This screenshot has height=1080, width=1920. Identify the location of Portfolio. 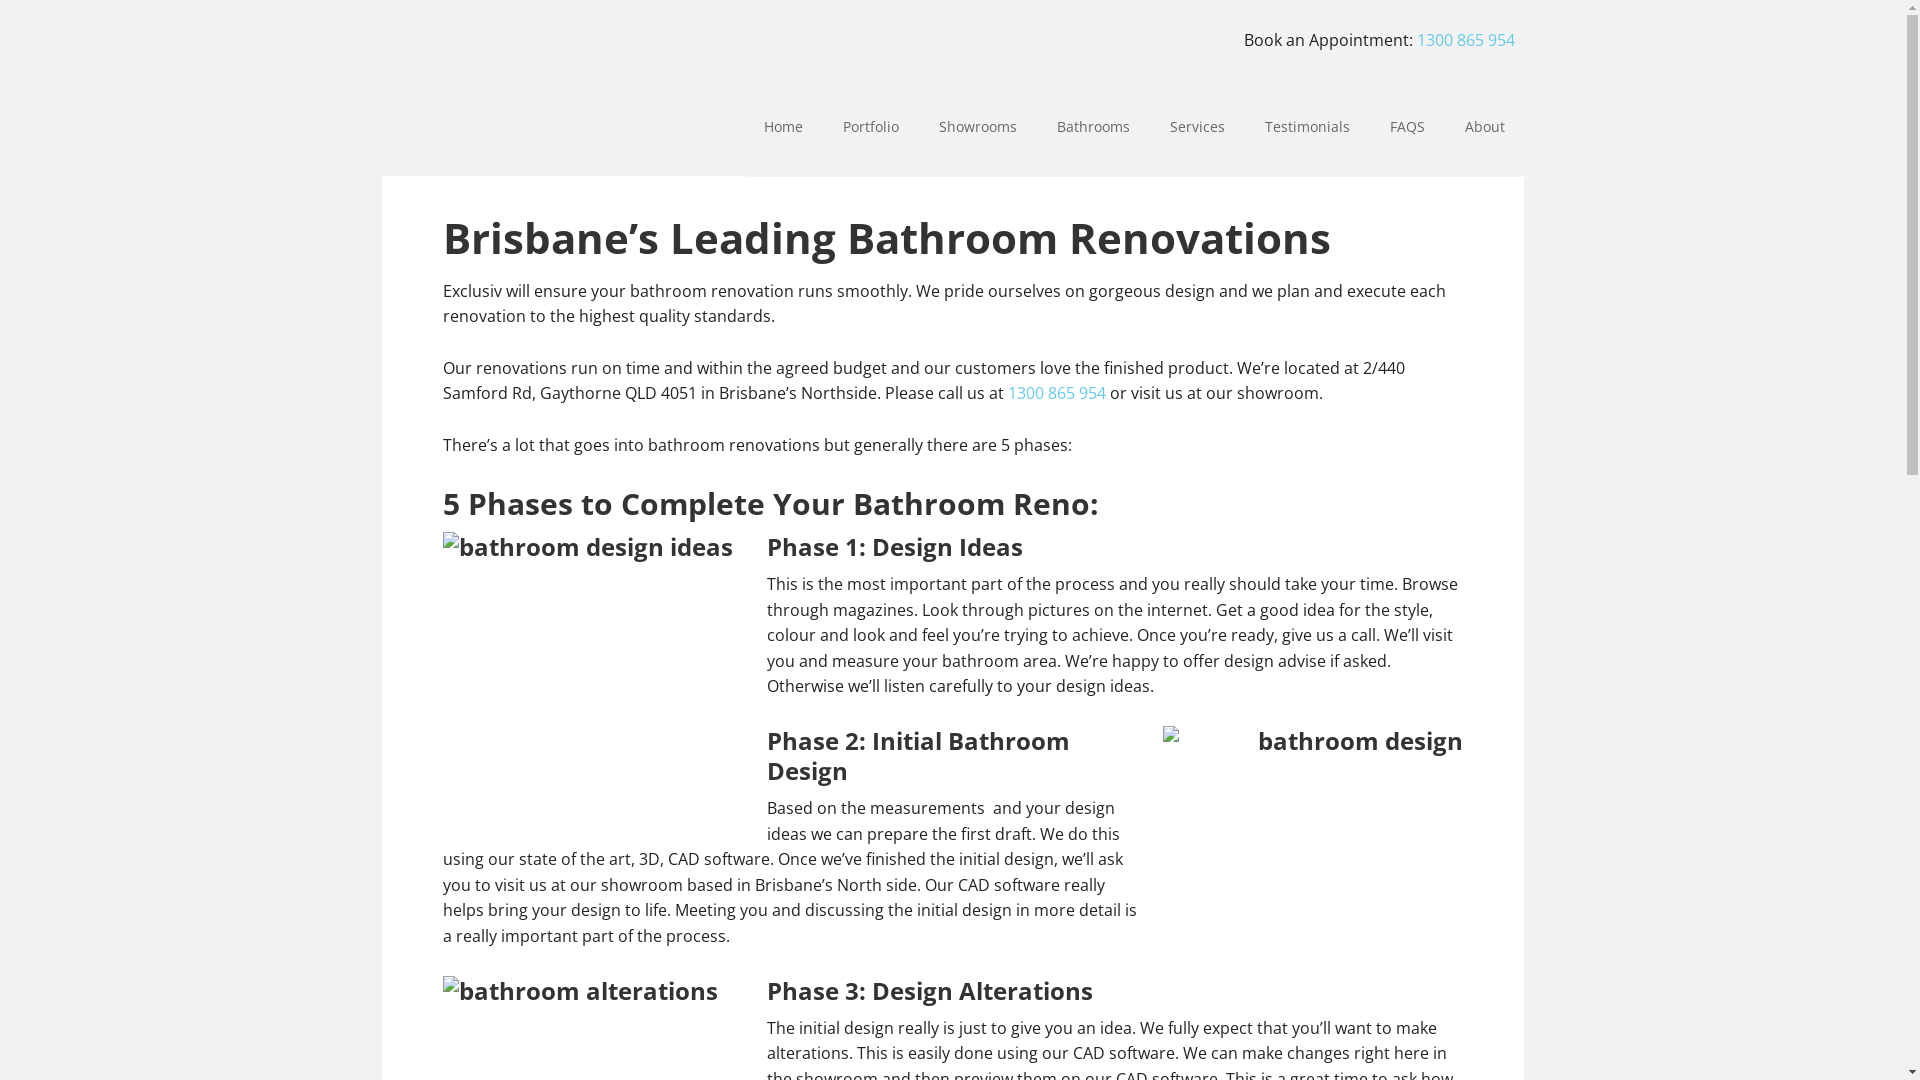
(870, 127).